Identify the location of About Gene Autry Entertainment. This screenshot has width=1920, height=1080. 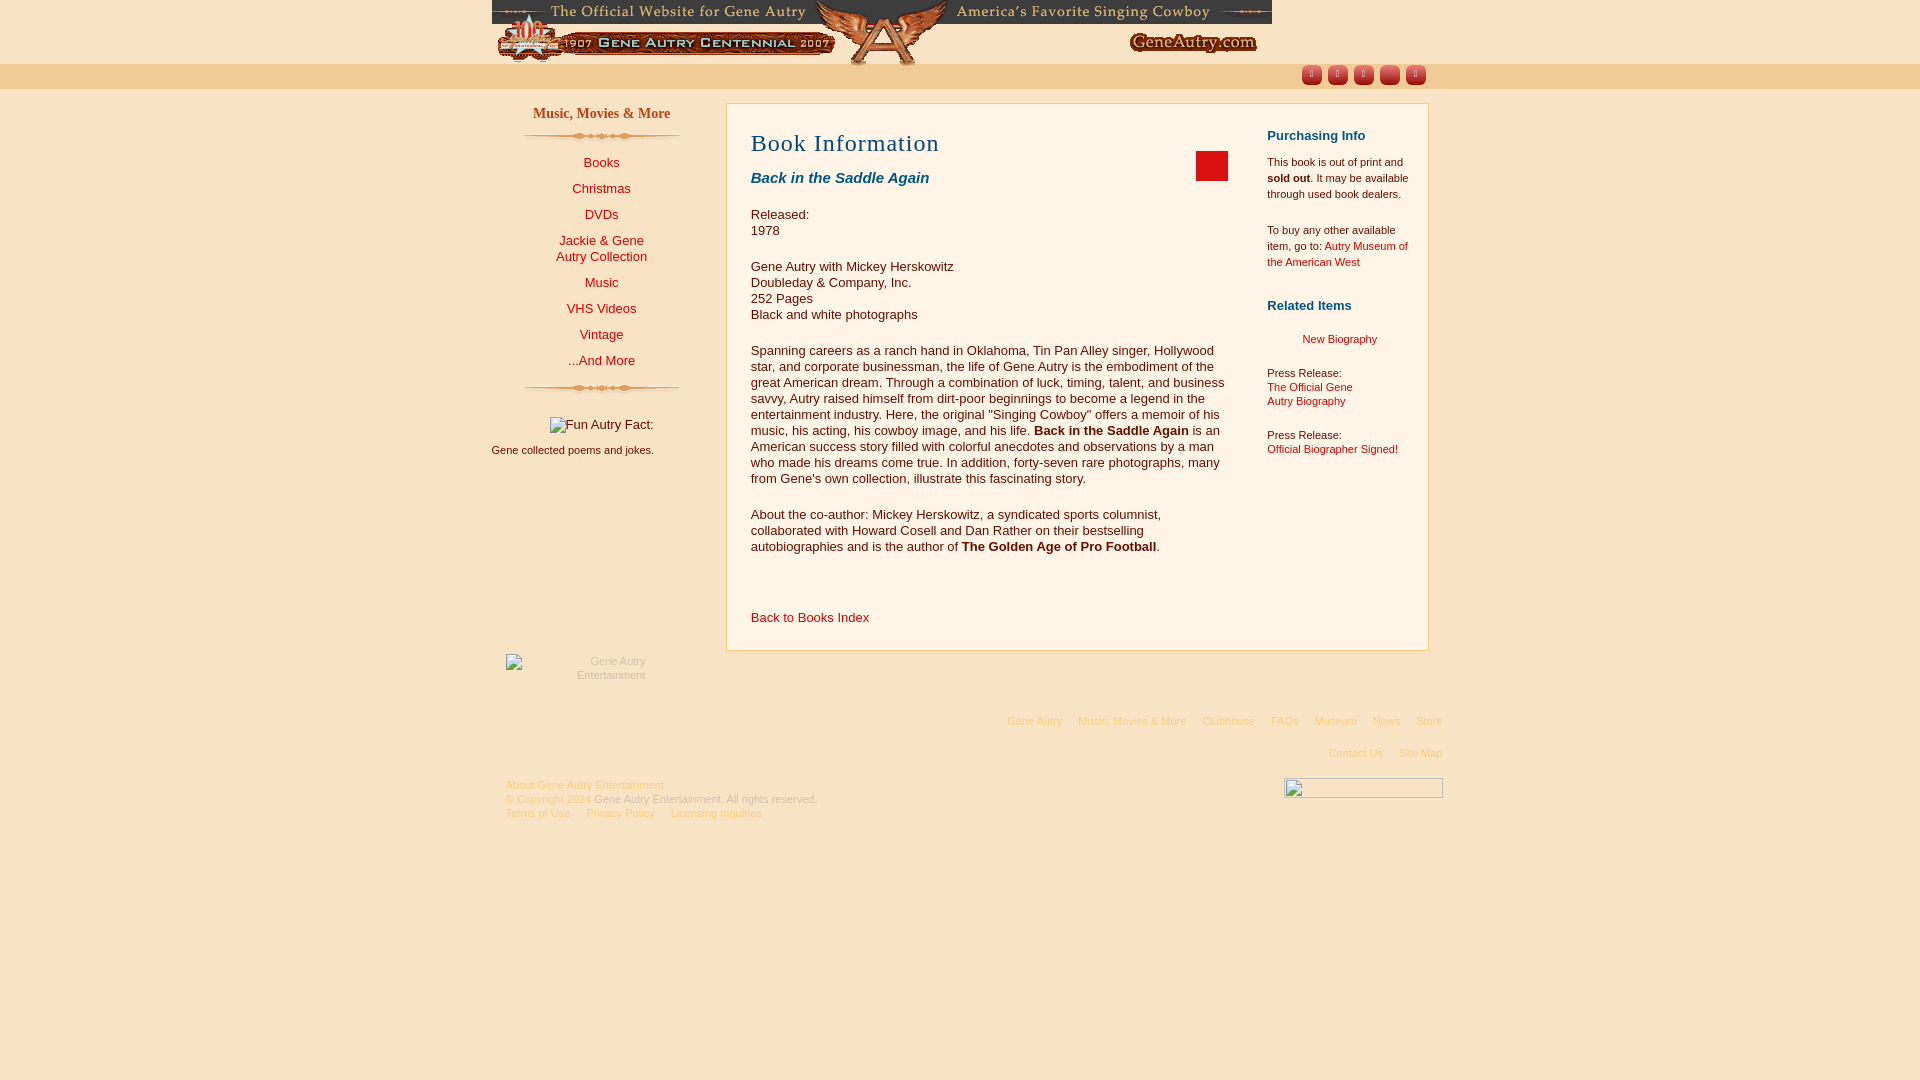
(585, 784).